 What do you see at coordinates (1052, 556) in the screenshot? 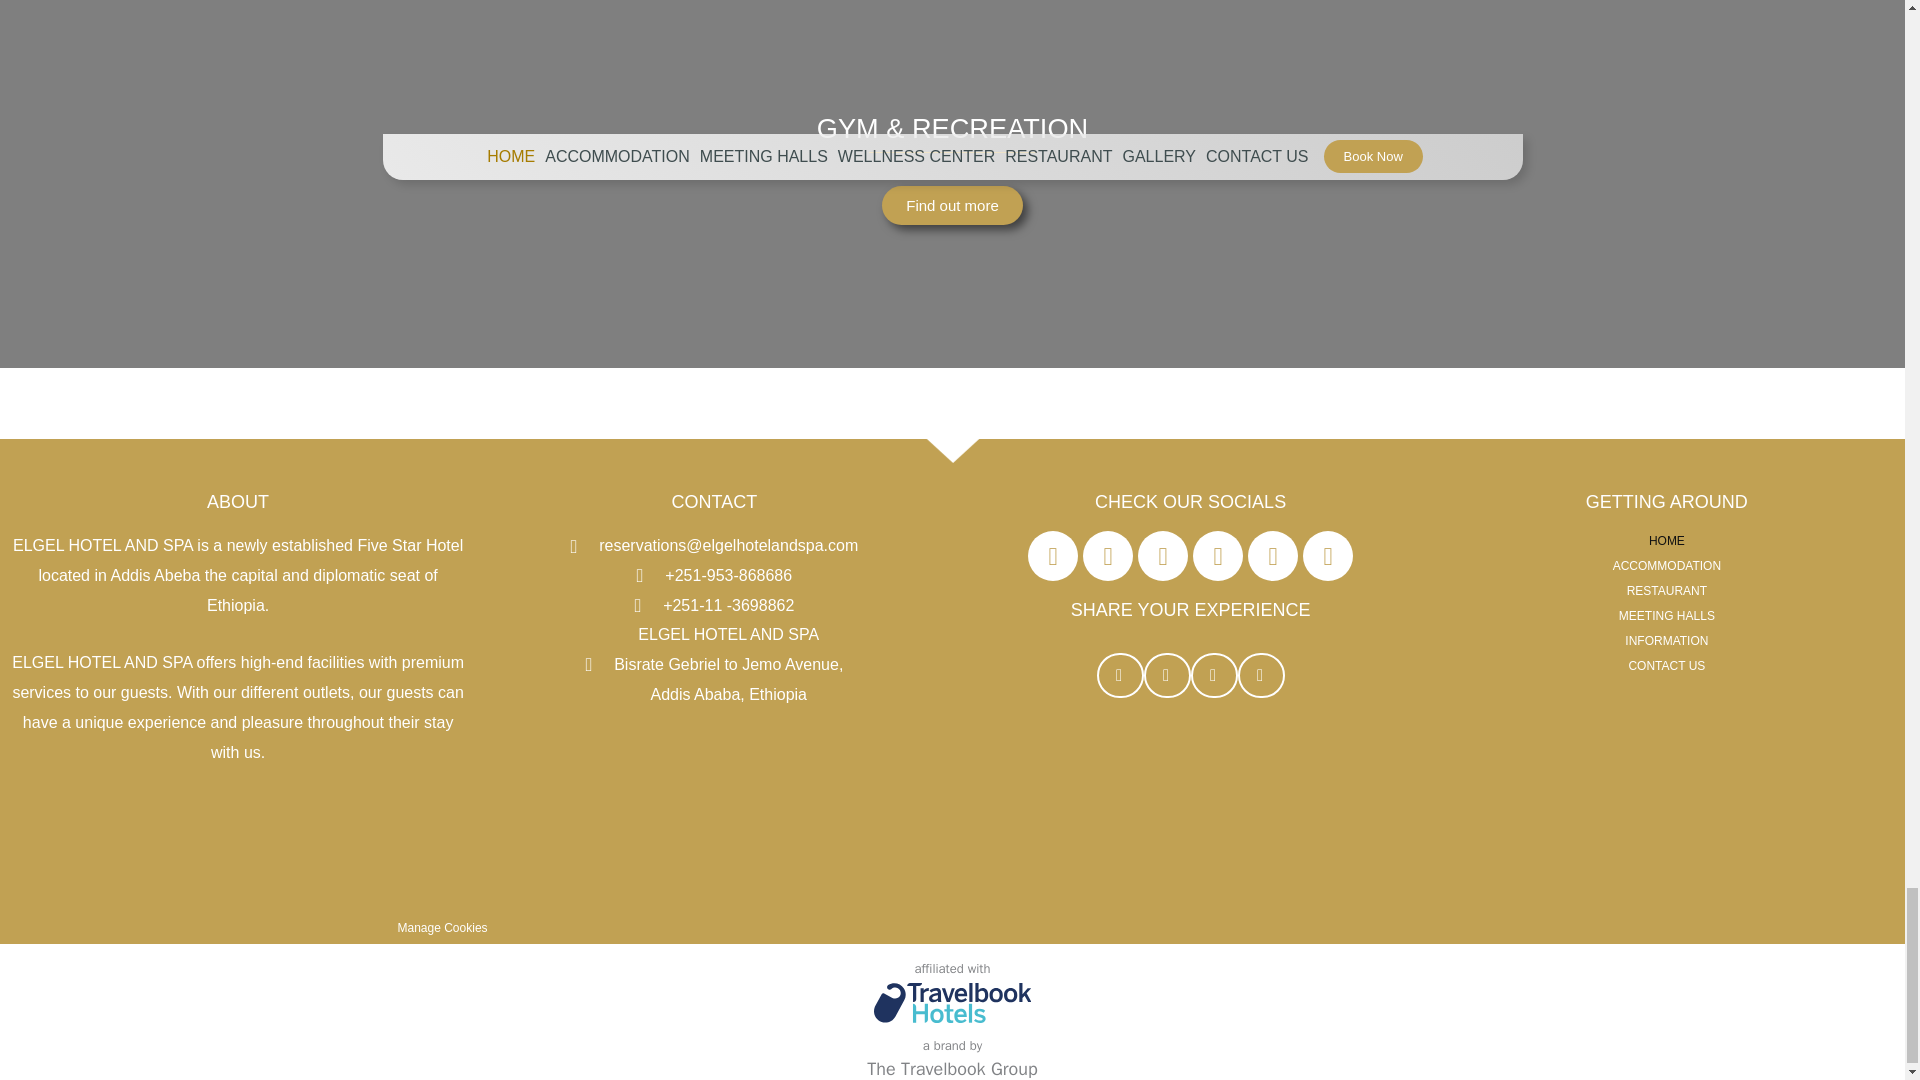
I see `Facebook` at bounding box center [1052, 556].